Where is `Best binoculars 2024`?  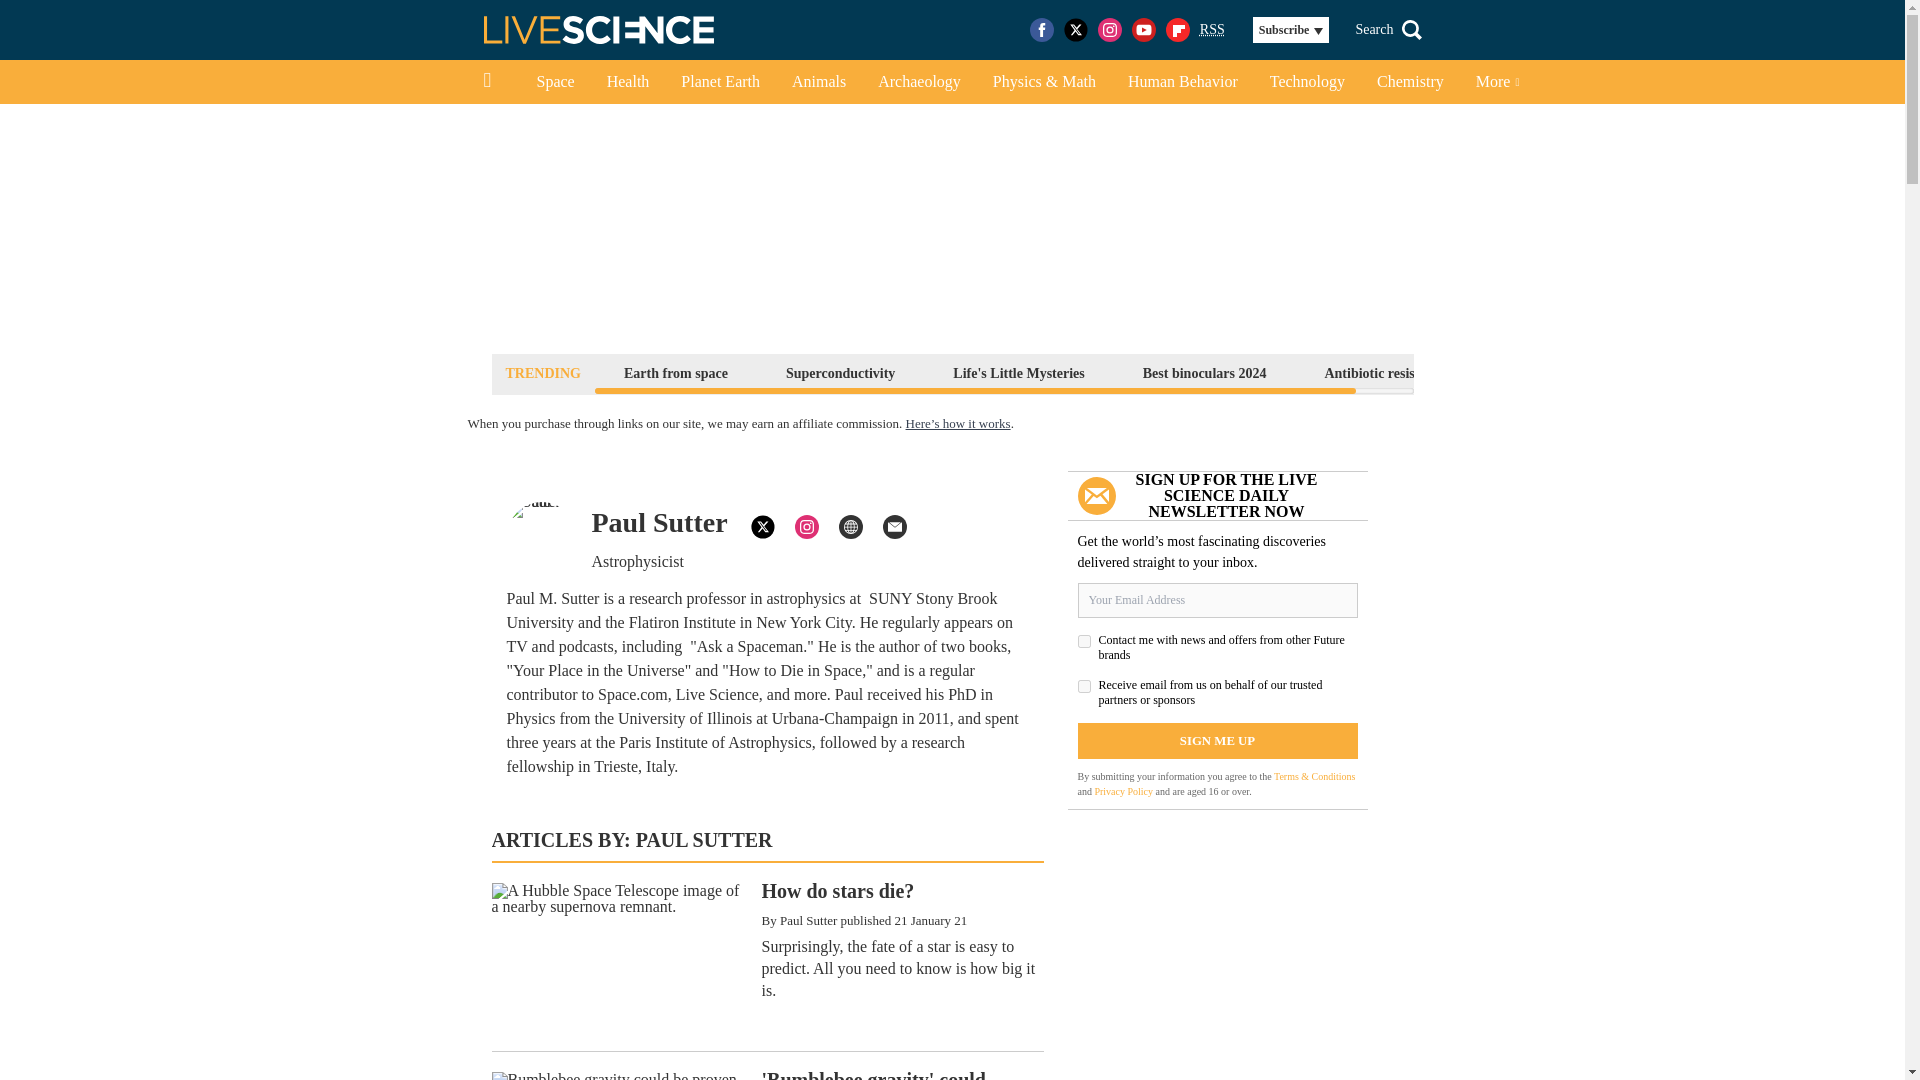
Best binoculars 2024 is located at coordinates (1205, 372).